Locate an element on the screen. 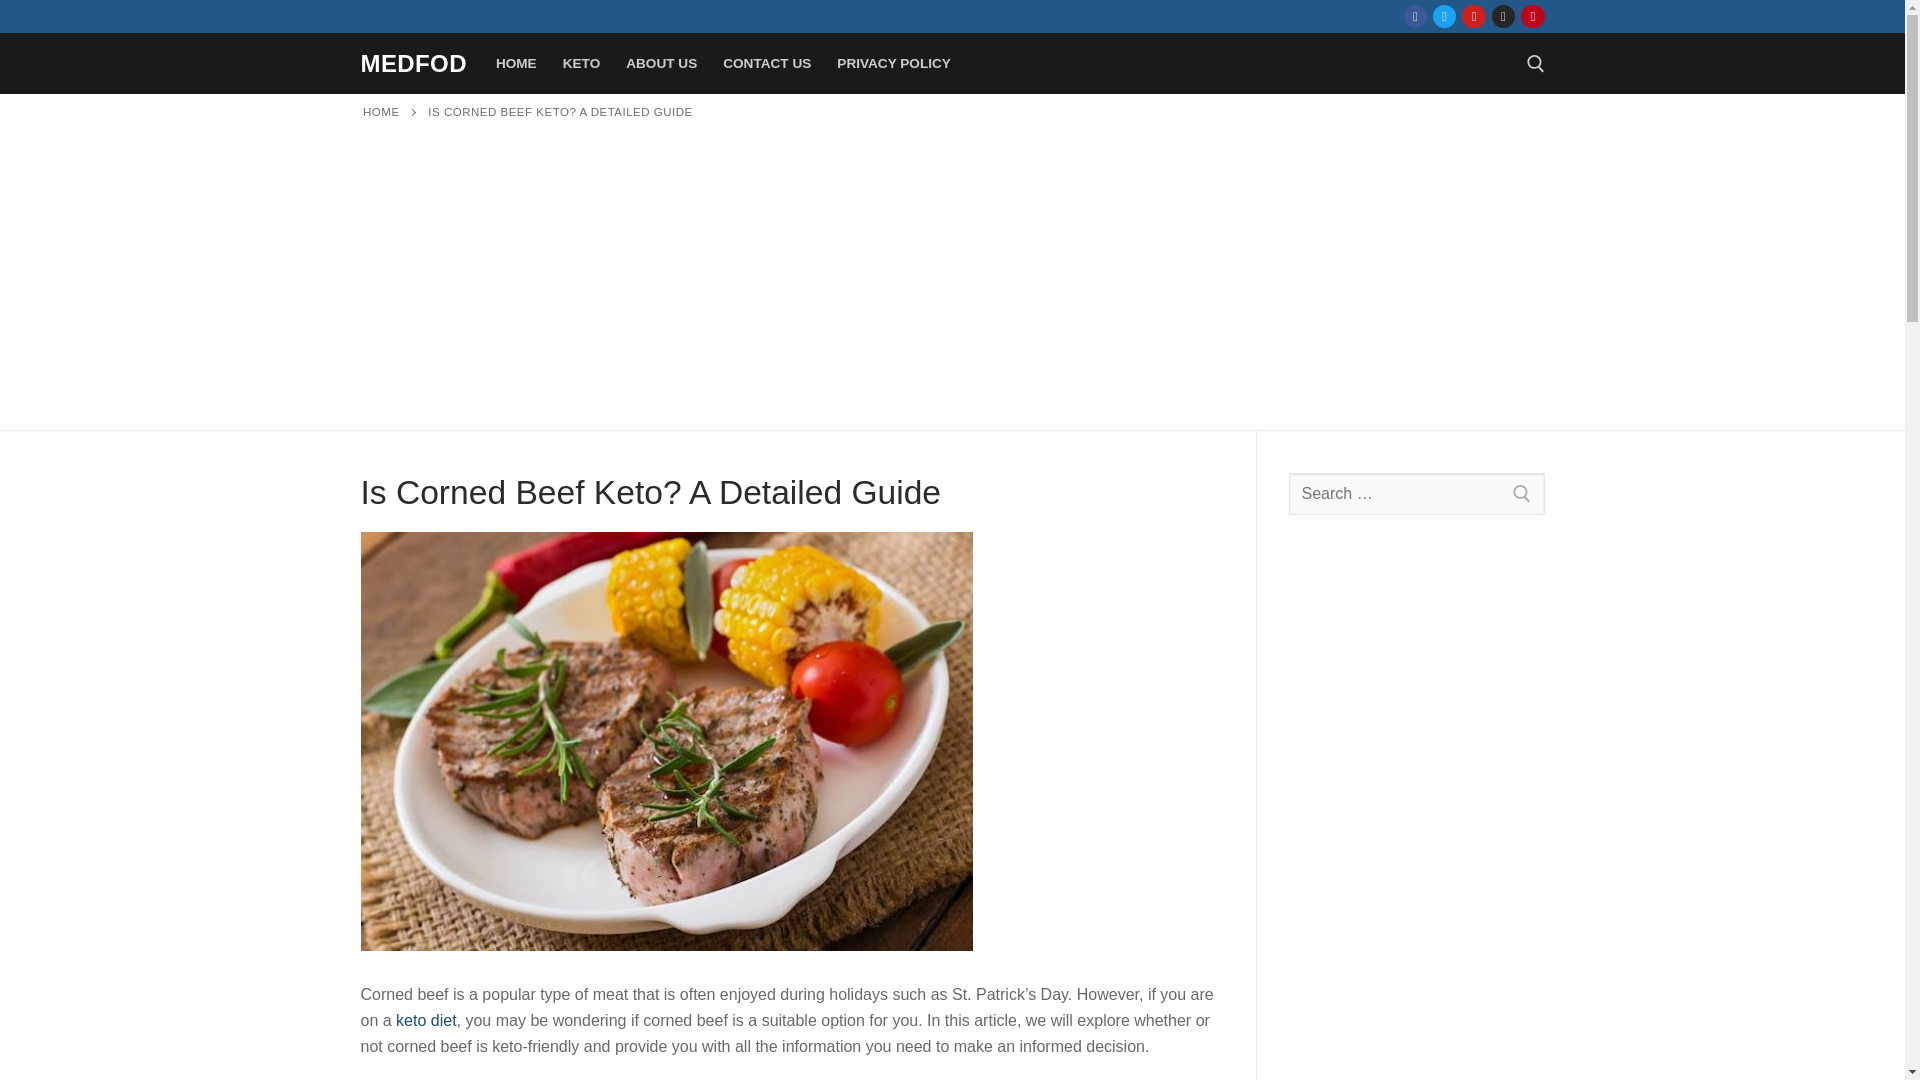 Image resolution: width=1920 pixels, height=1080 pixels. CONTACT US is located at coordinates (766, 64).